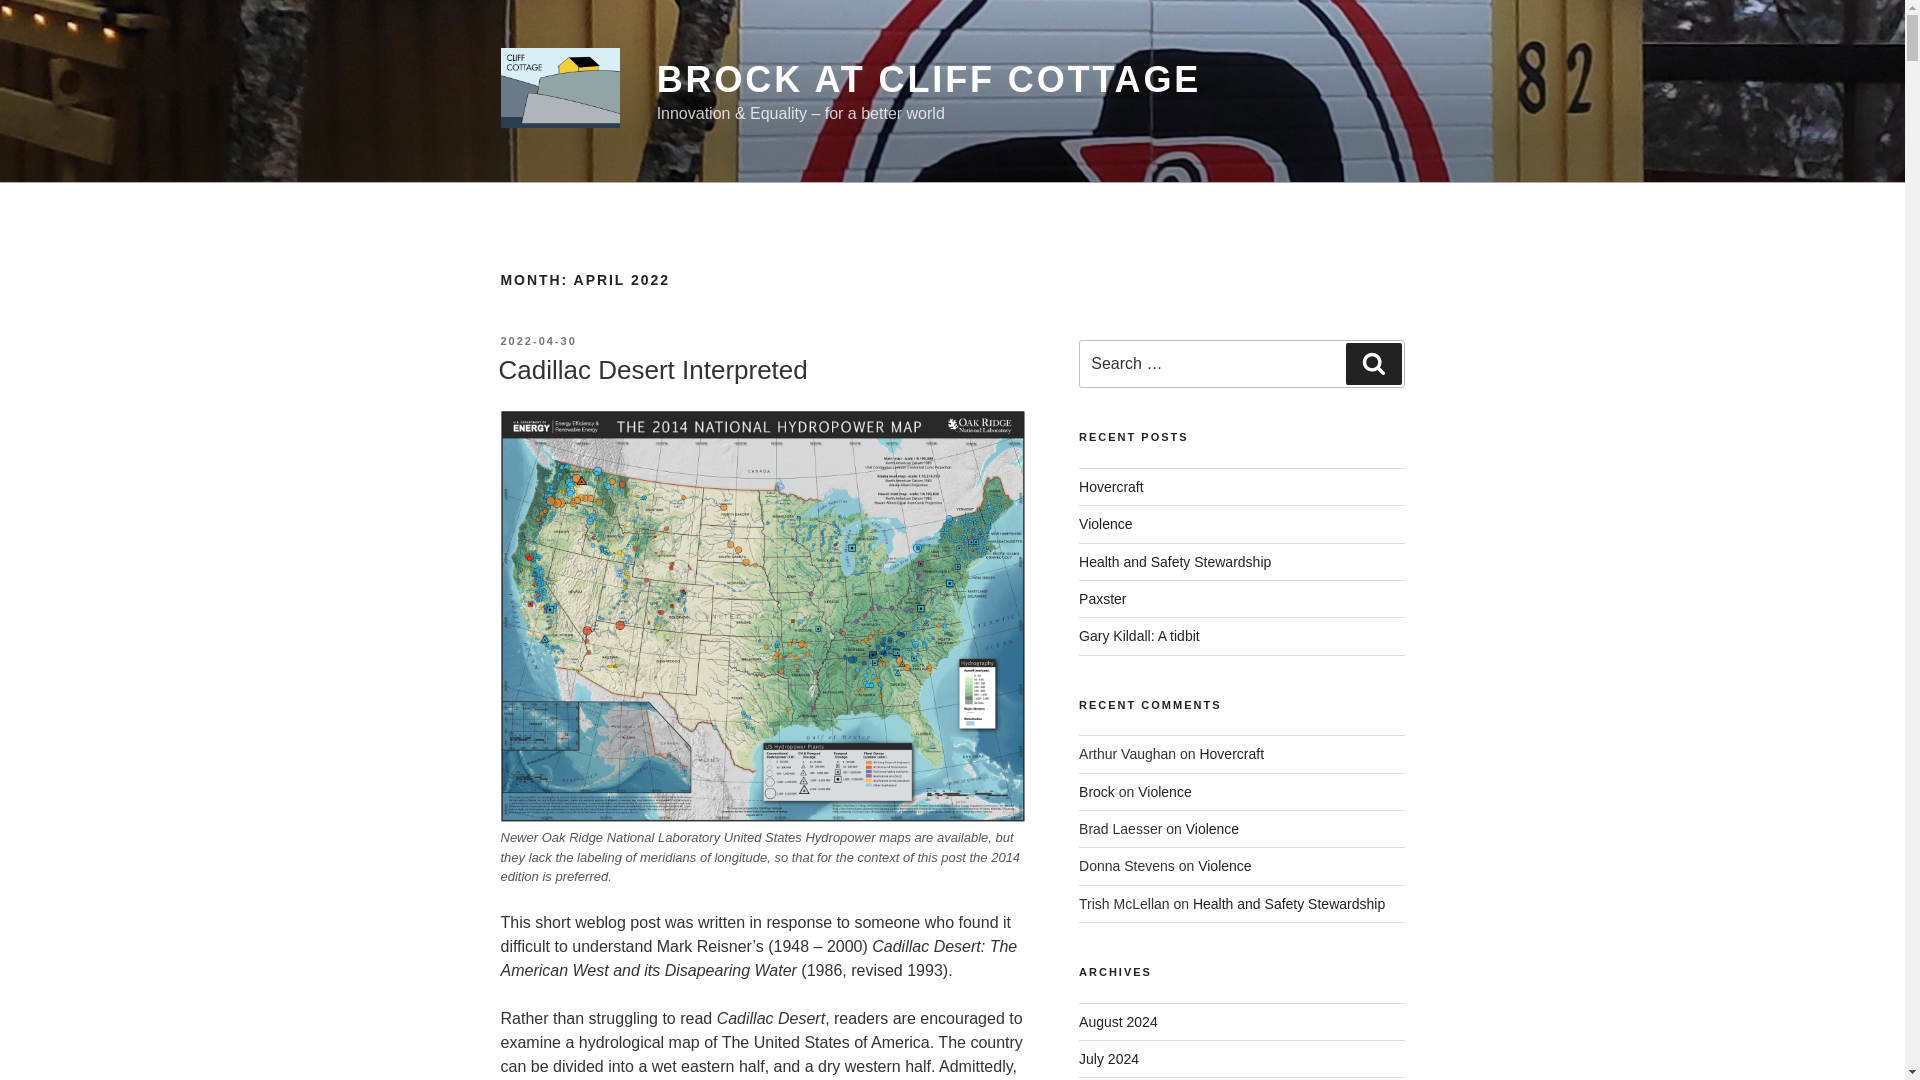  What do you see at coordinates (1106, 524) in the screenshot?
I see `Violence` at bounding box center [1106, 524].